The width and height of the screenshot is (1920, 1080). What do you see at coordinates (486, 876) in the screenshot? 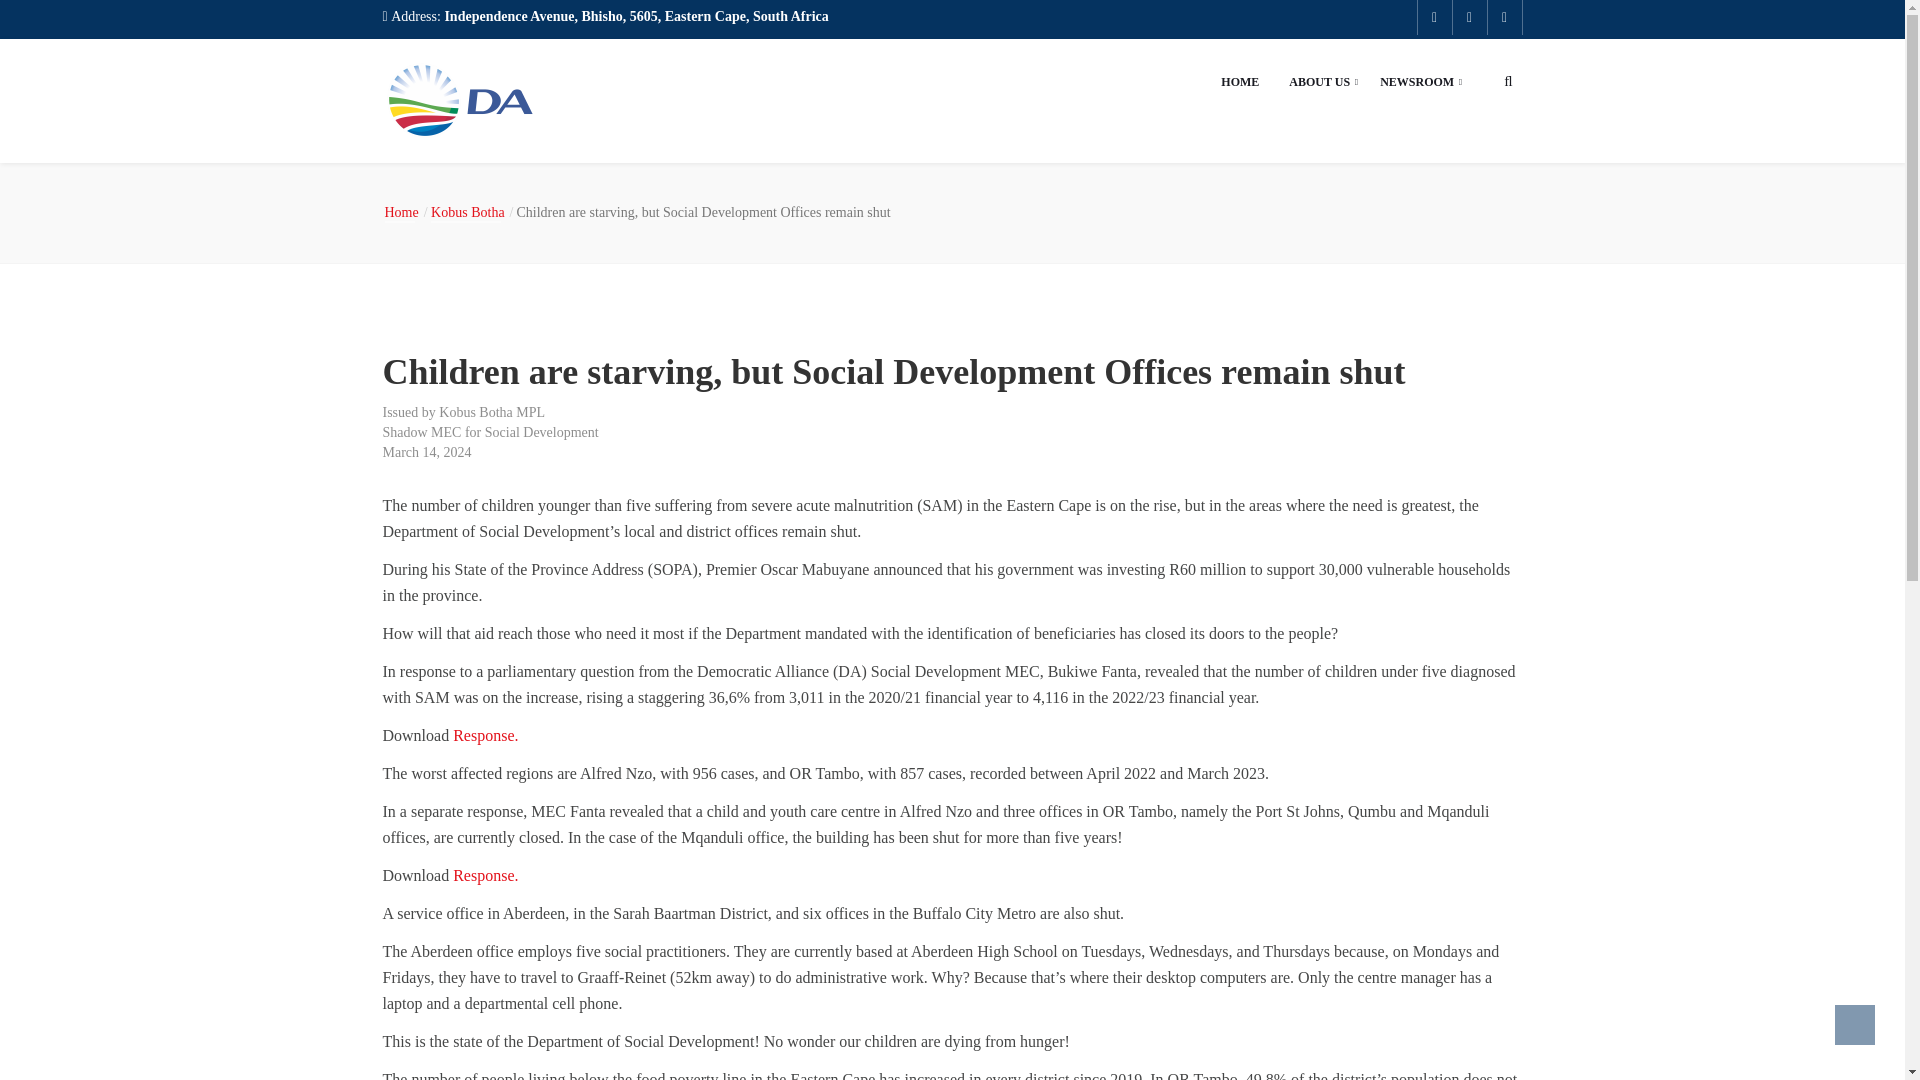
I see `Response.` at bounding box center [486, 876].